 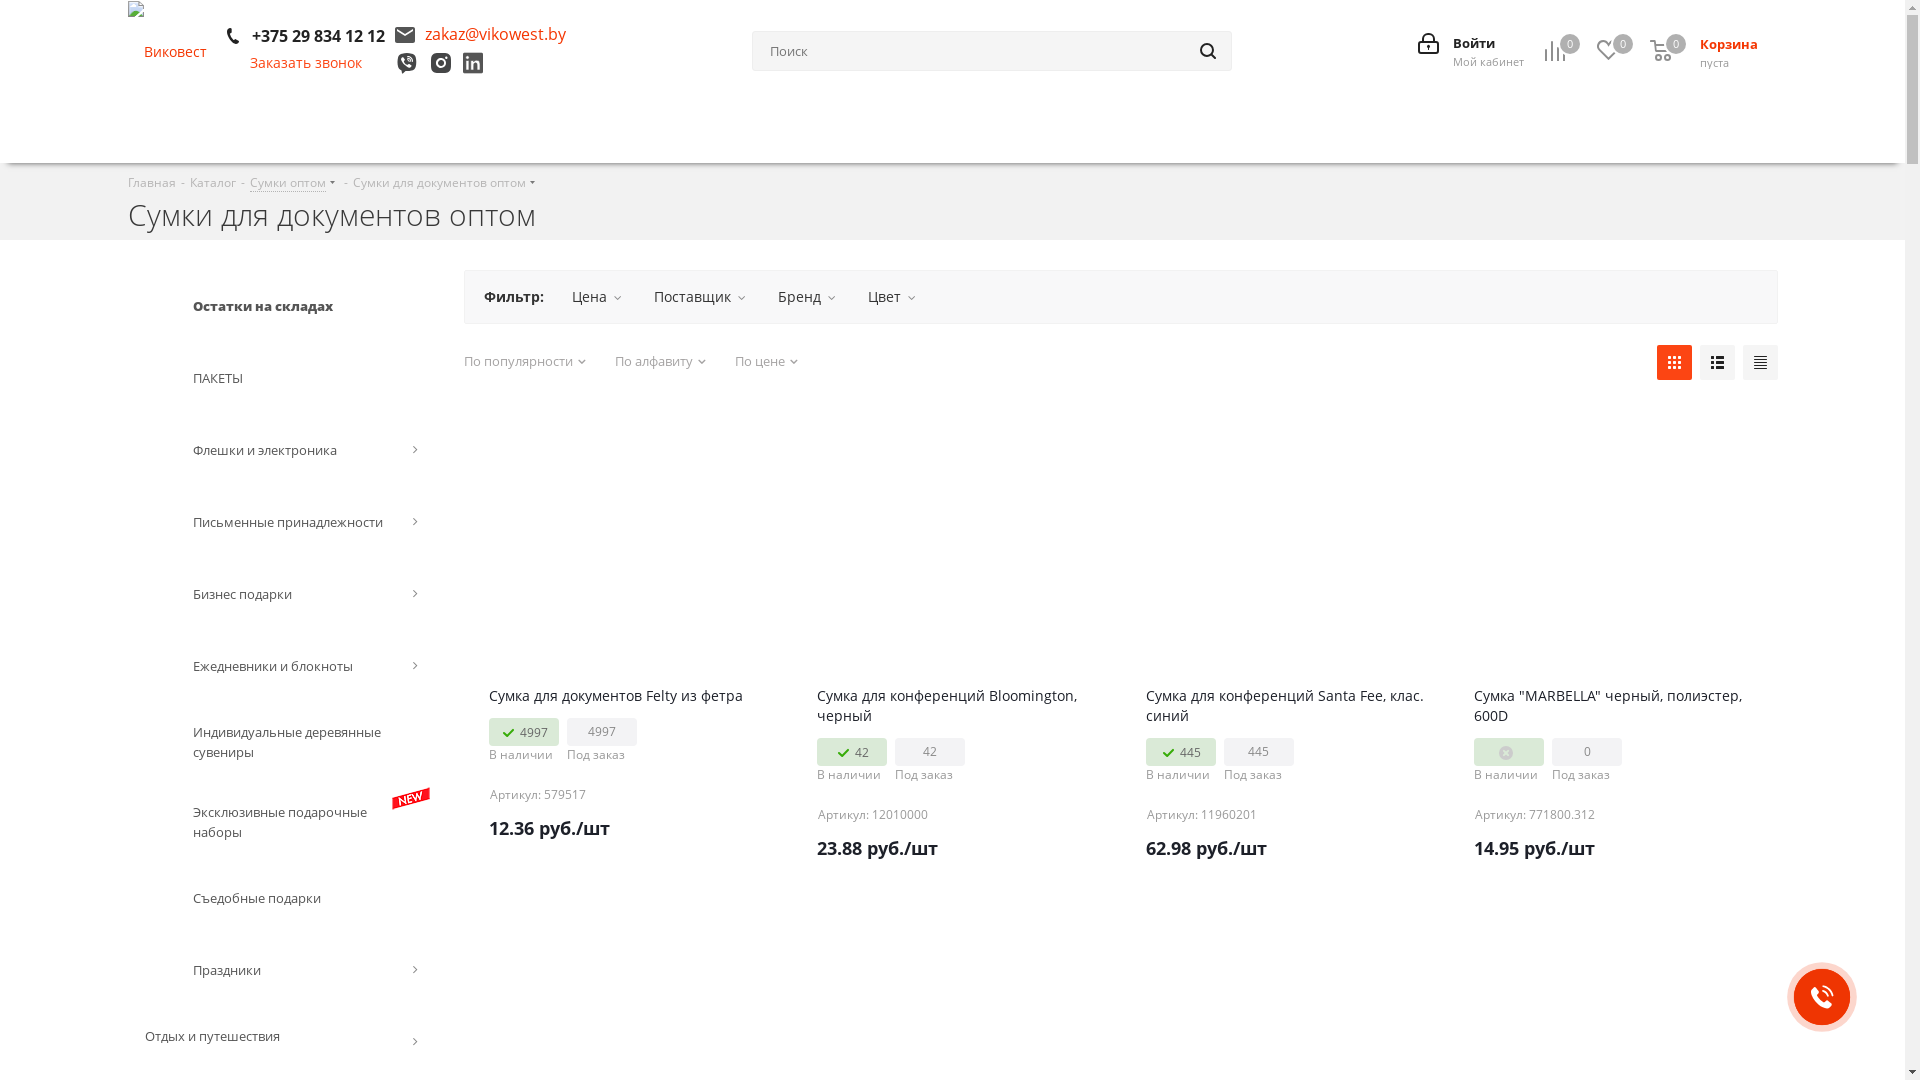 What do you see at coordinates (494, 34) in the screenshot?
I see `zakaz@vikowest.by` at bounding box center [494, 34].